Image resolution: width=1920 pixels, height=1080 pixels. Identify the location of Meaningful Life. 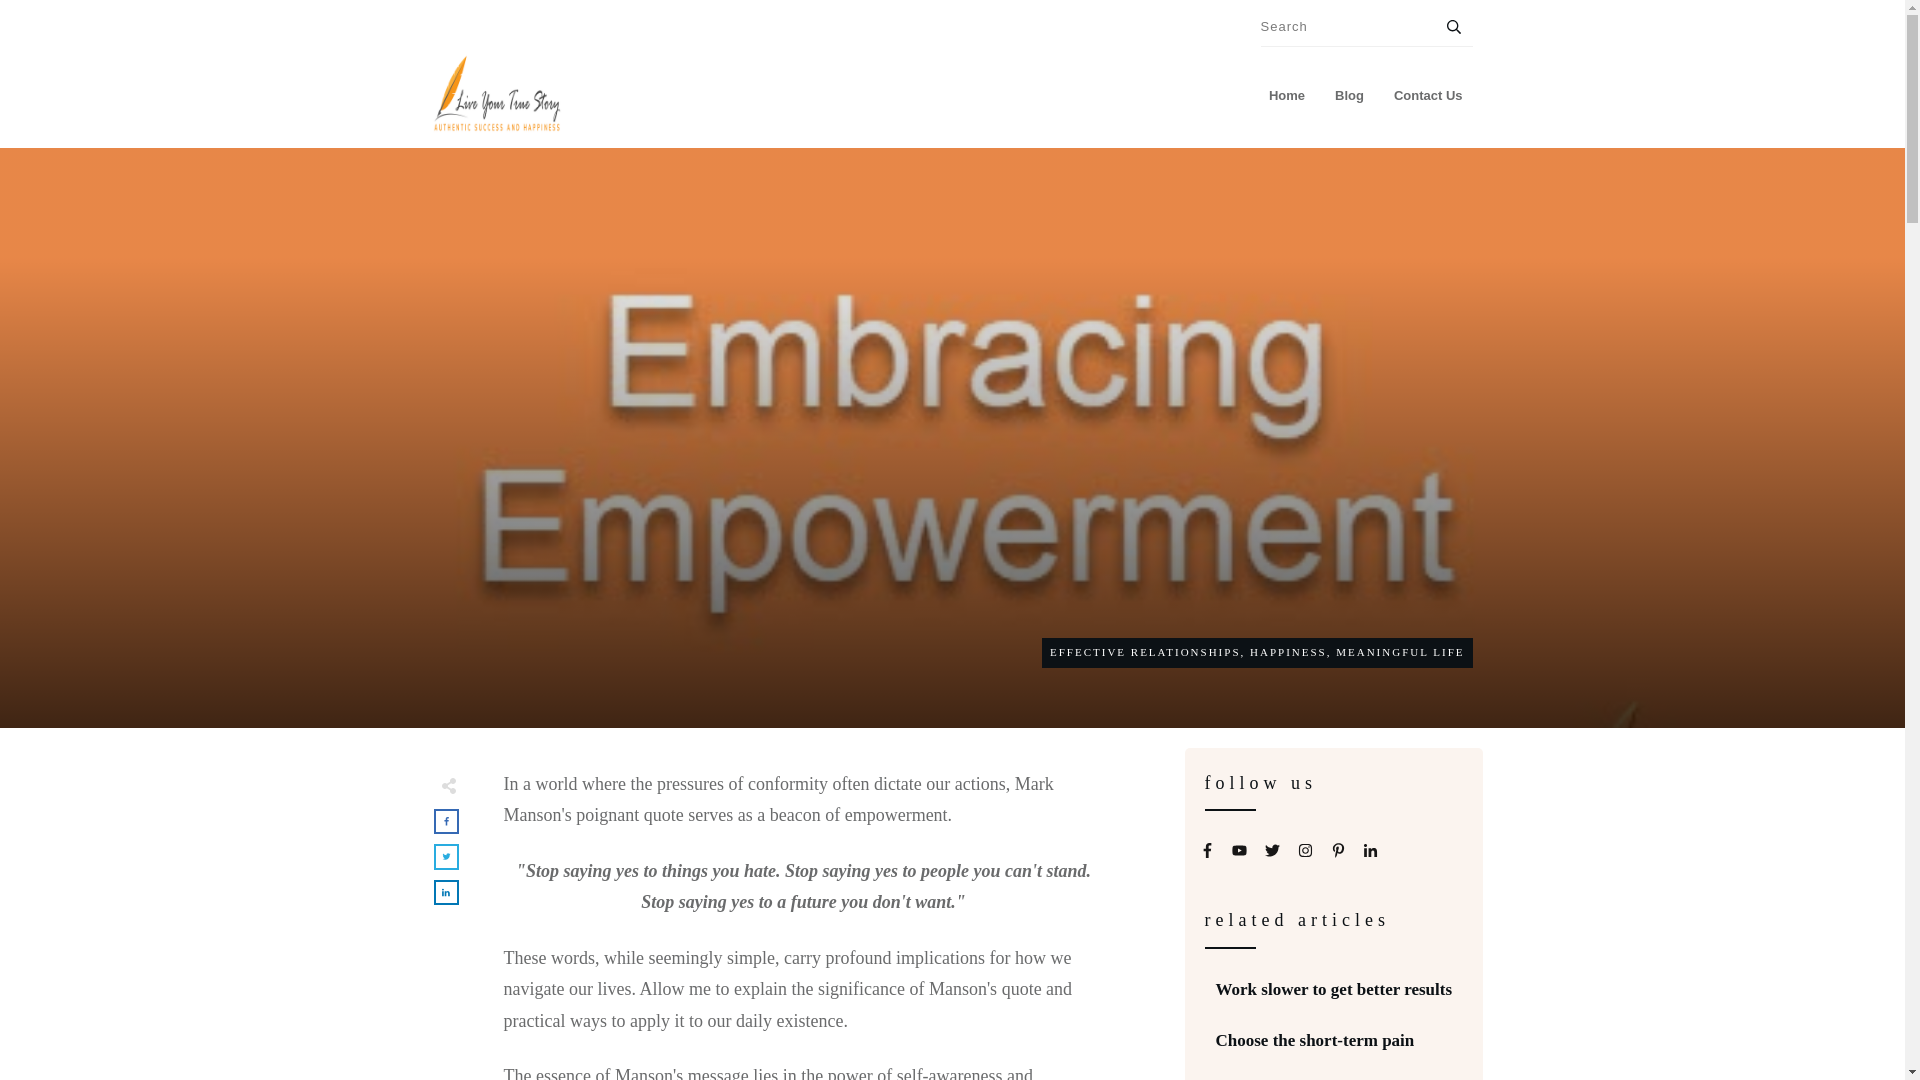
(1400, 651).